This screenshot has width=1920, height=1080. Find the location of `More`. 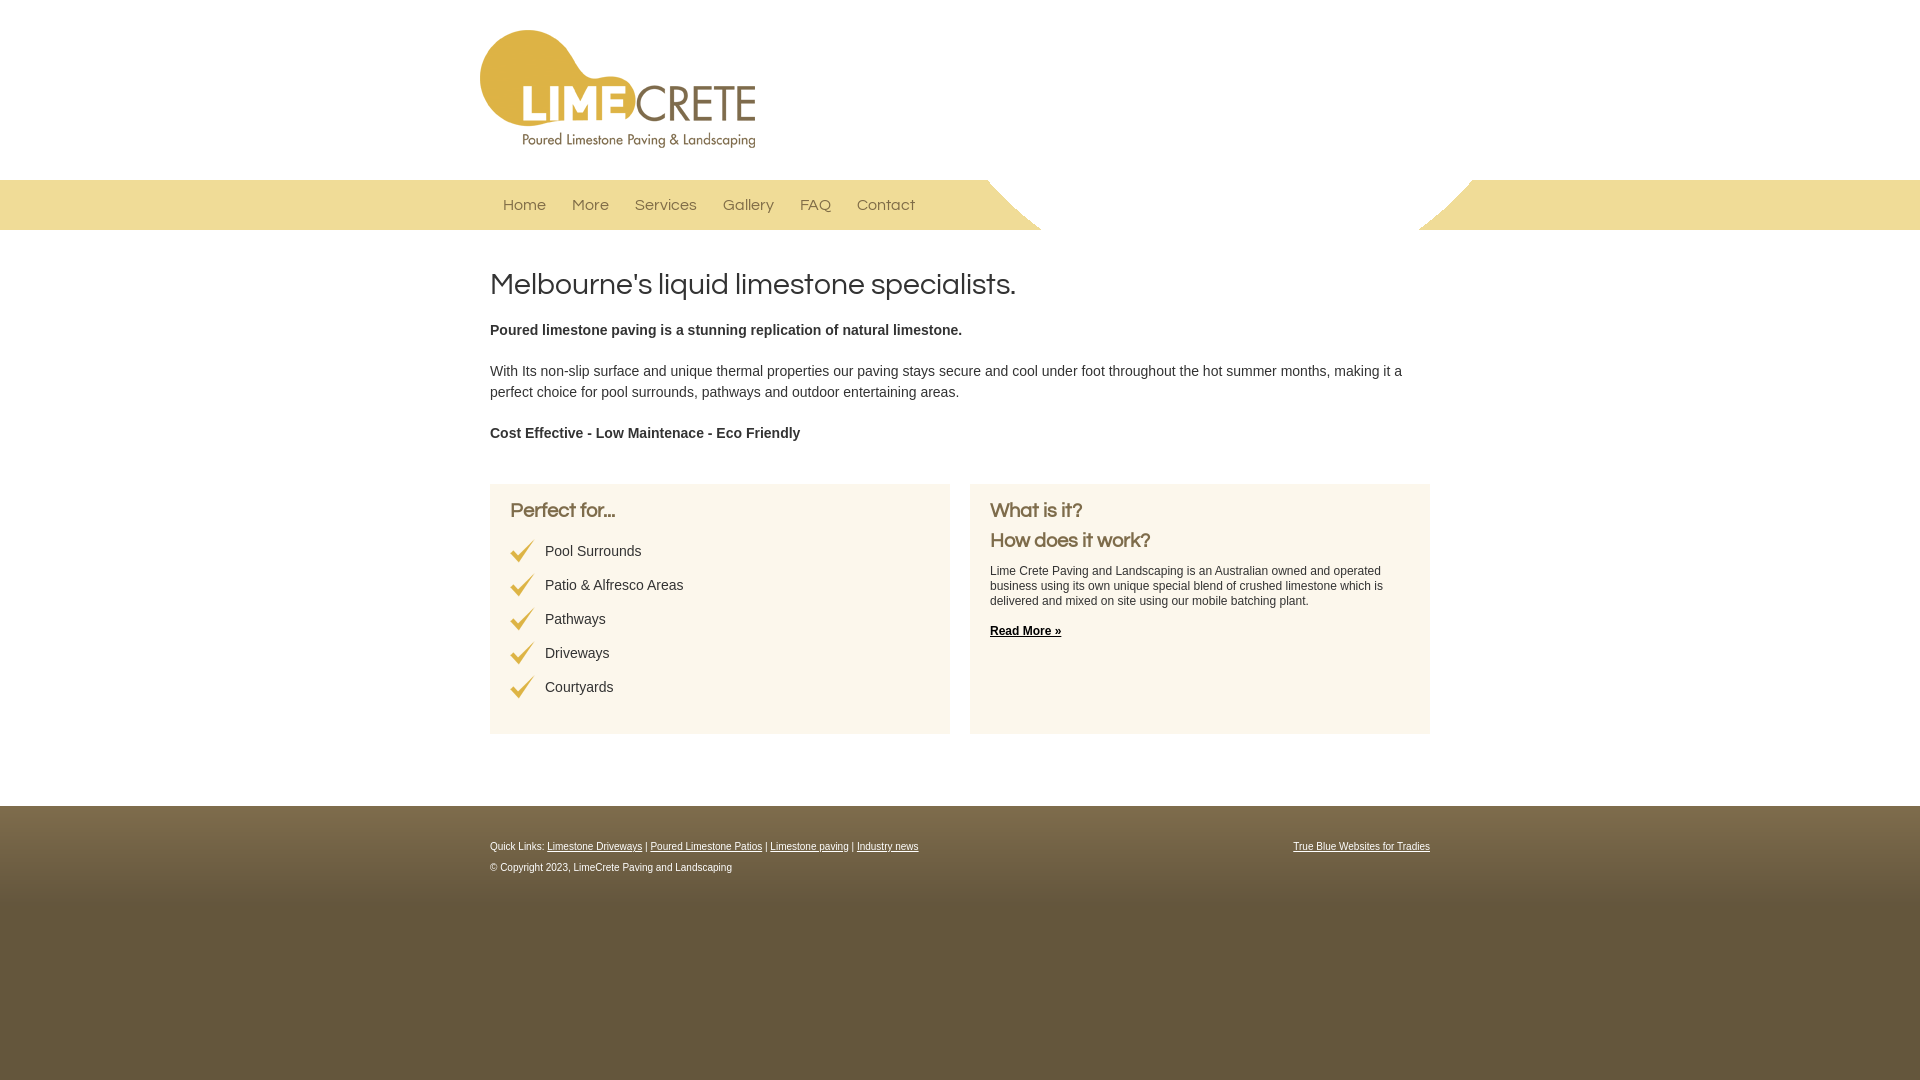

More is located at coordinates (590, 205).